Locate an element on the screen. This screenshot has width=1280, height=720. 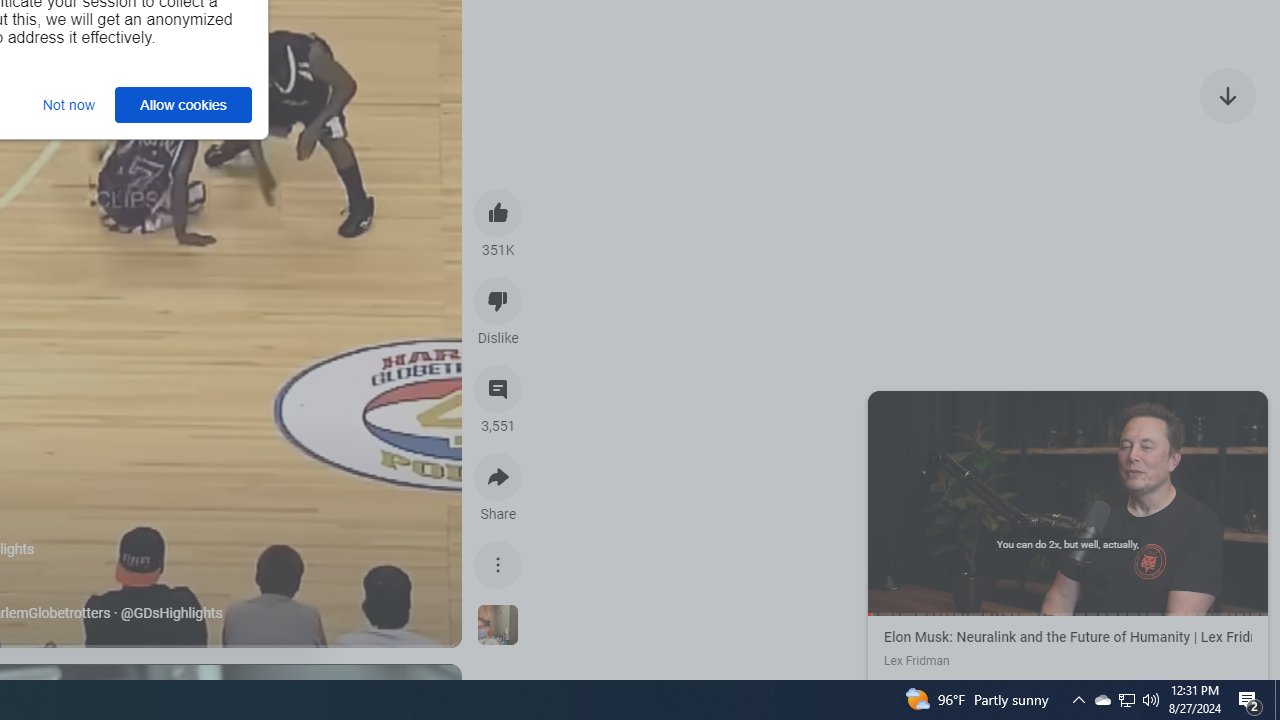
Next video is located at coordinates (1228, 94).